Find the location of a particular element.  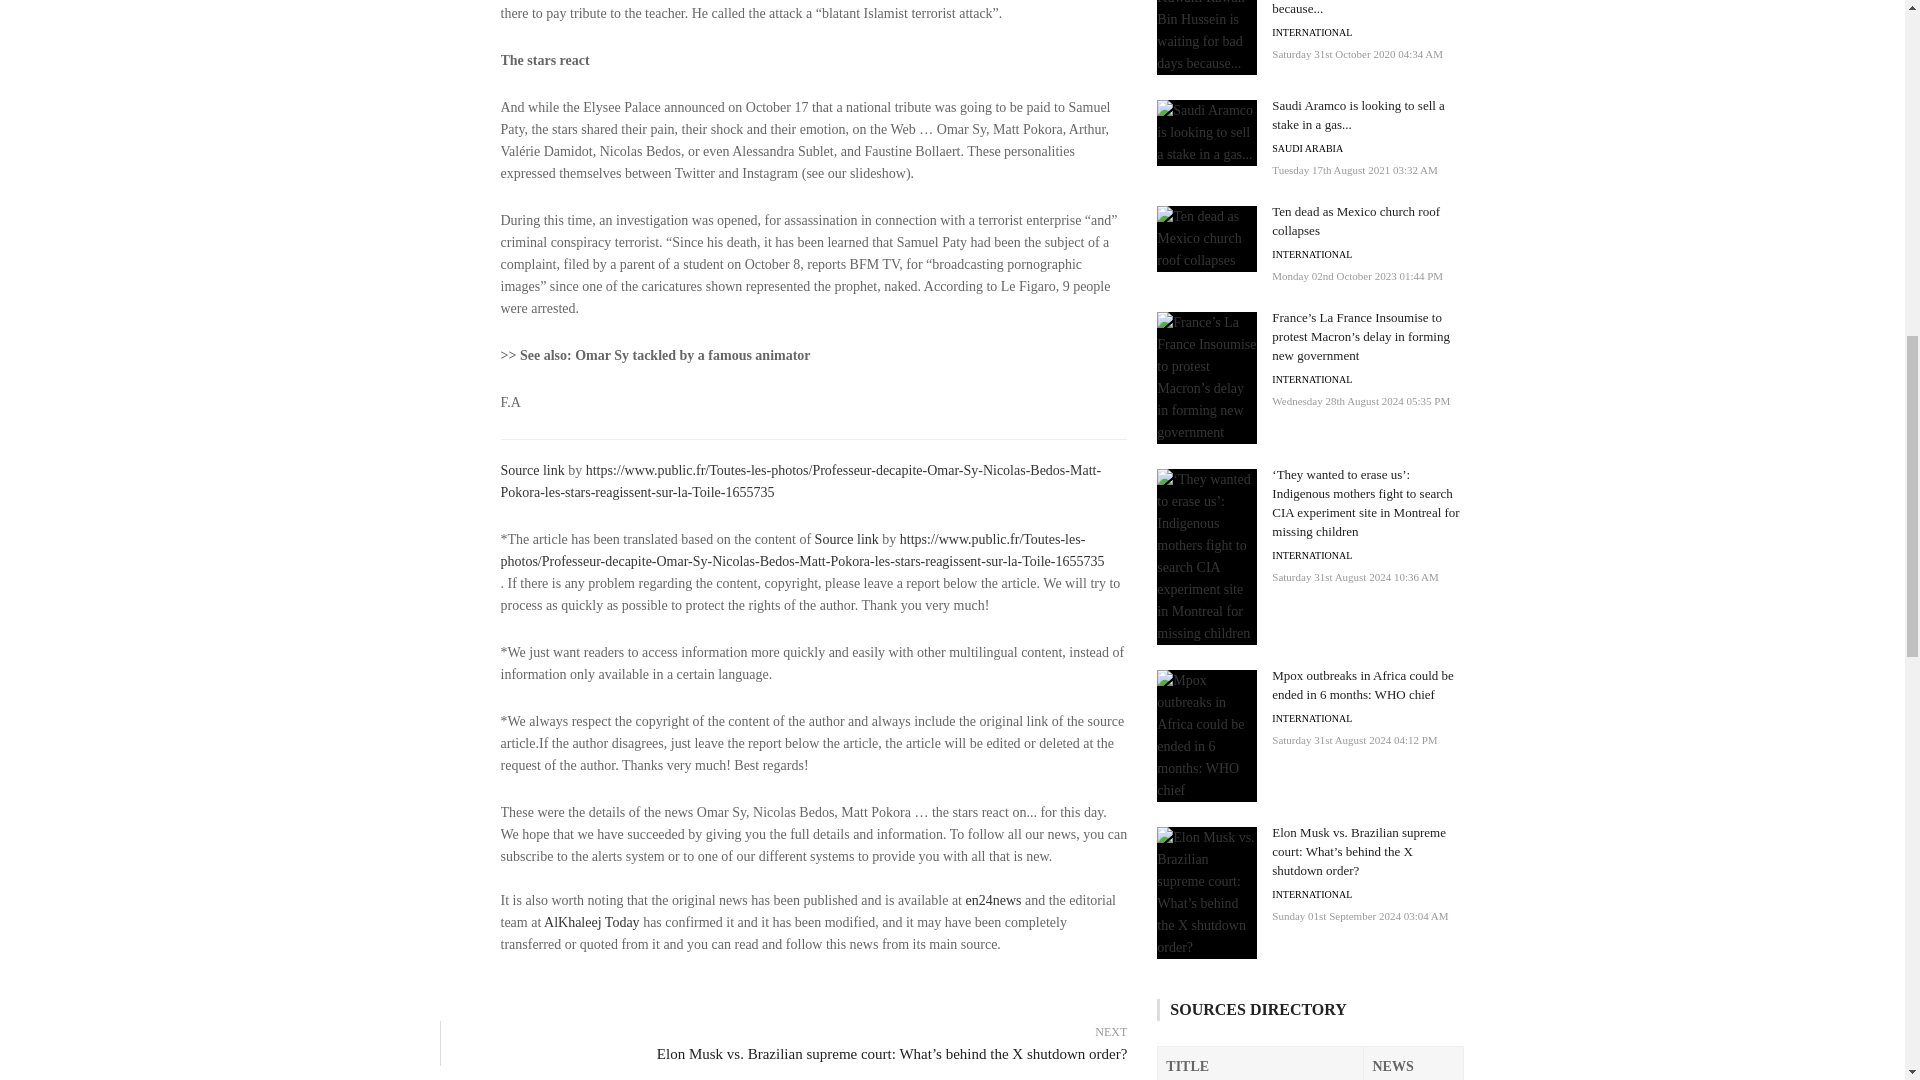

Source link is located at coordinates (532, 470).